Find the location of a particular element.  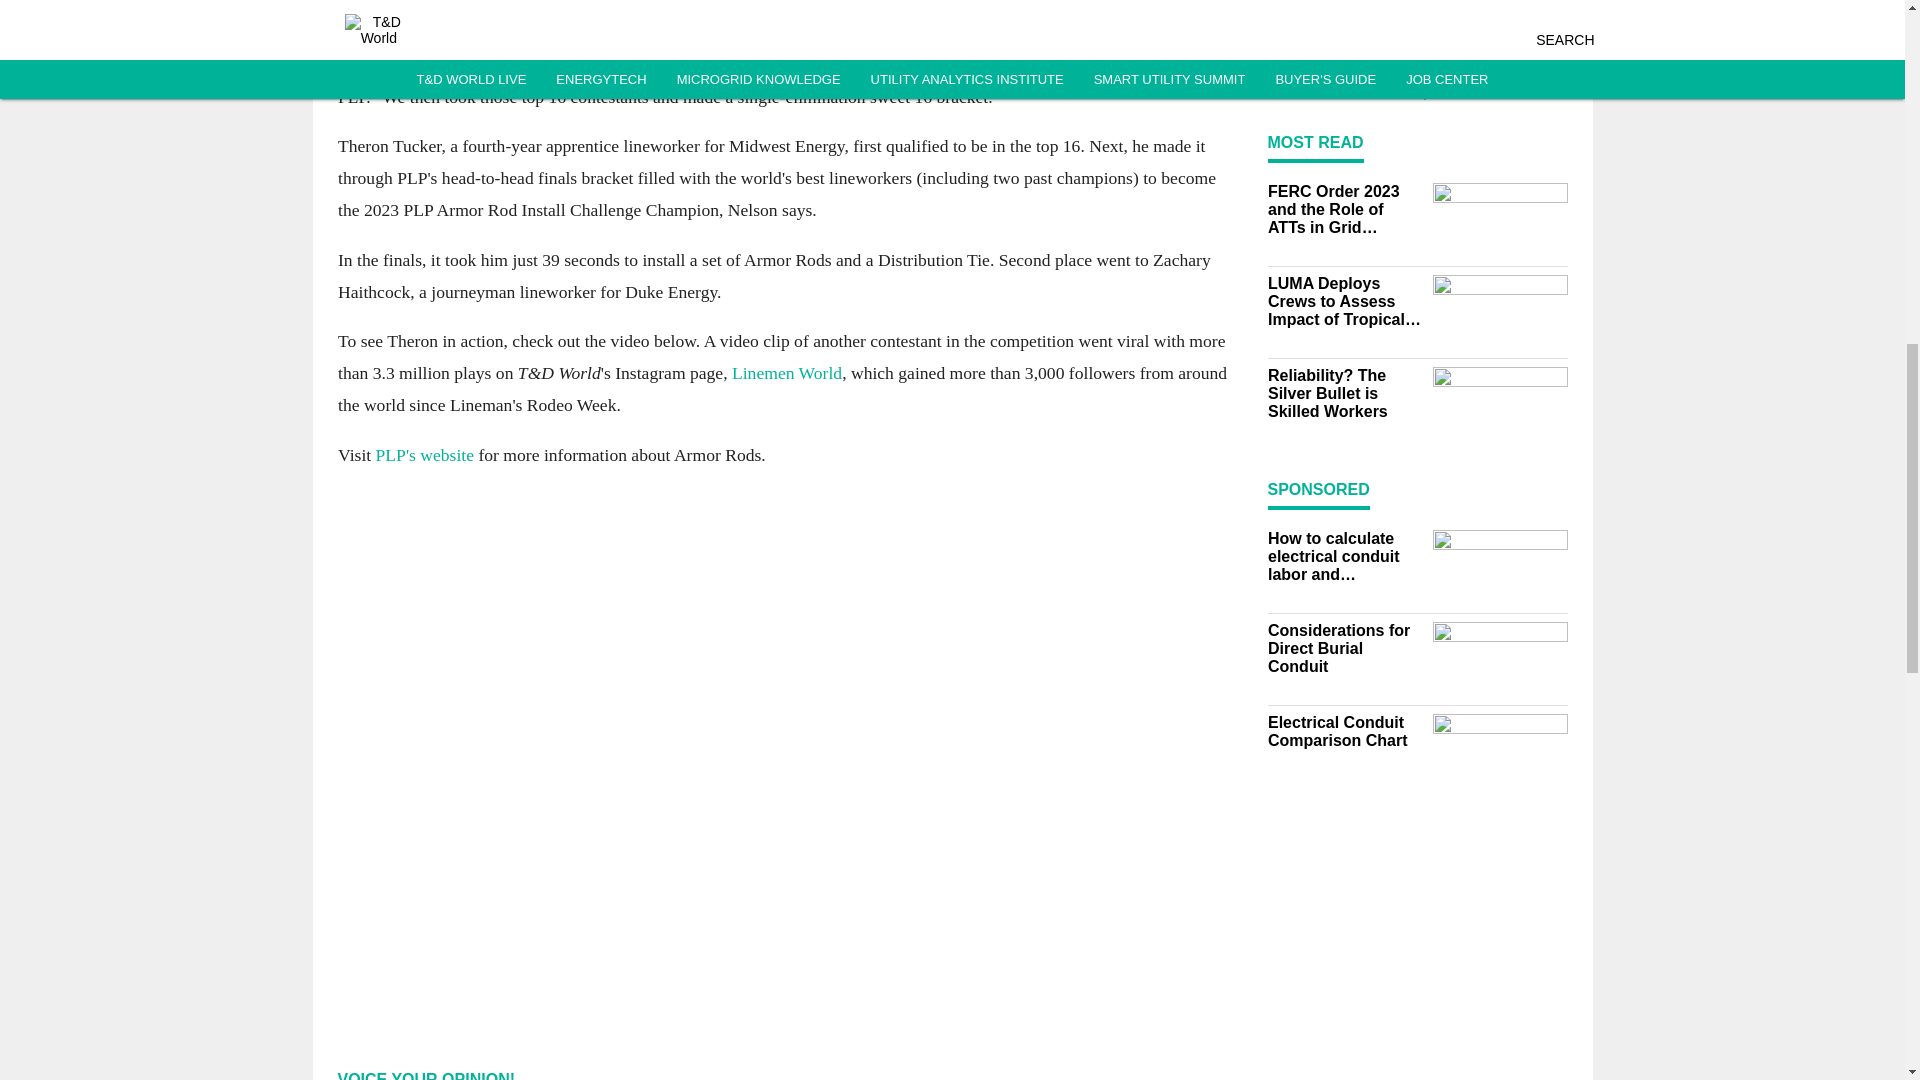

PLP's website is located at coordinates (423, 454).